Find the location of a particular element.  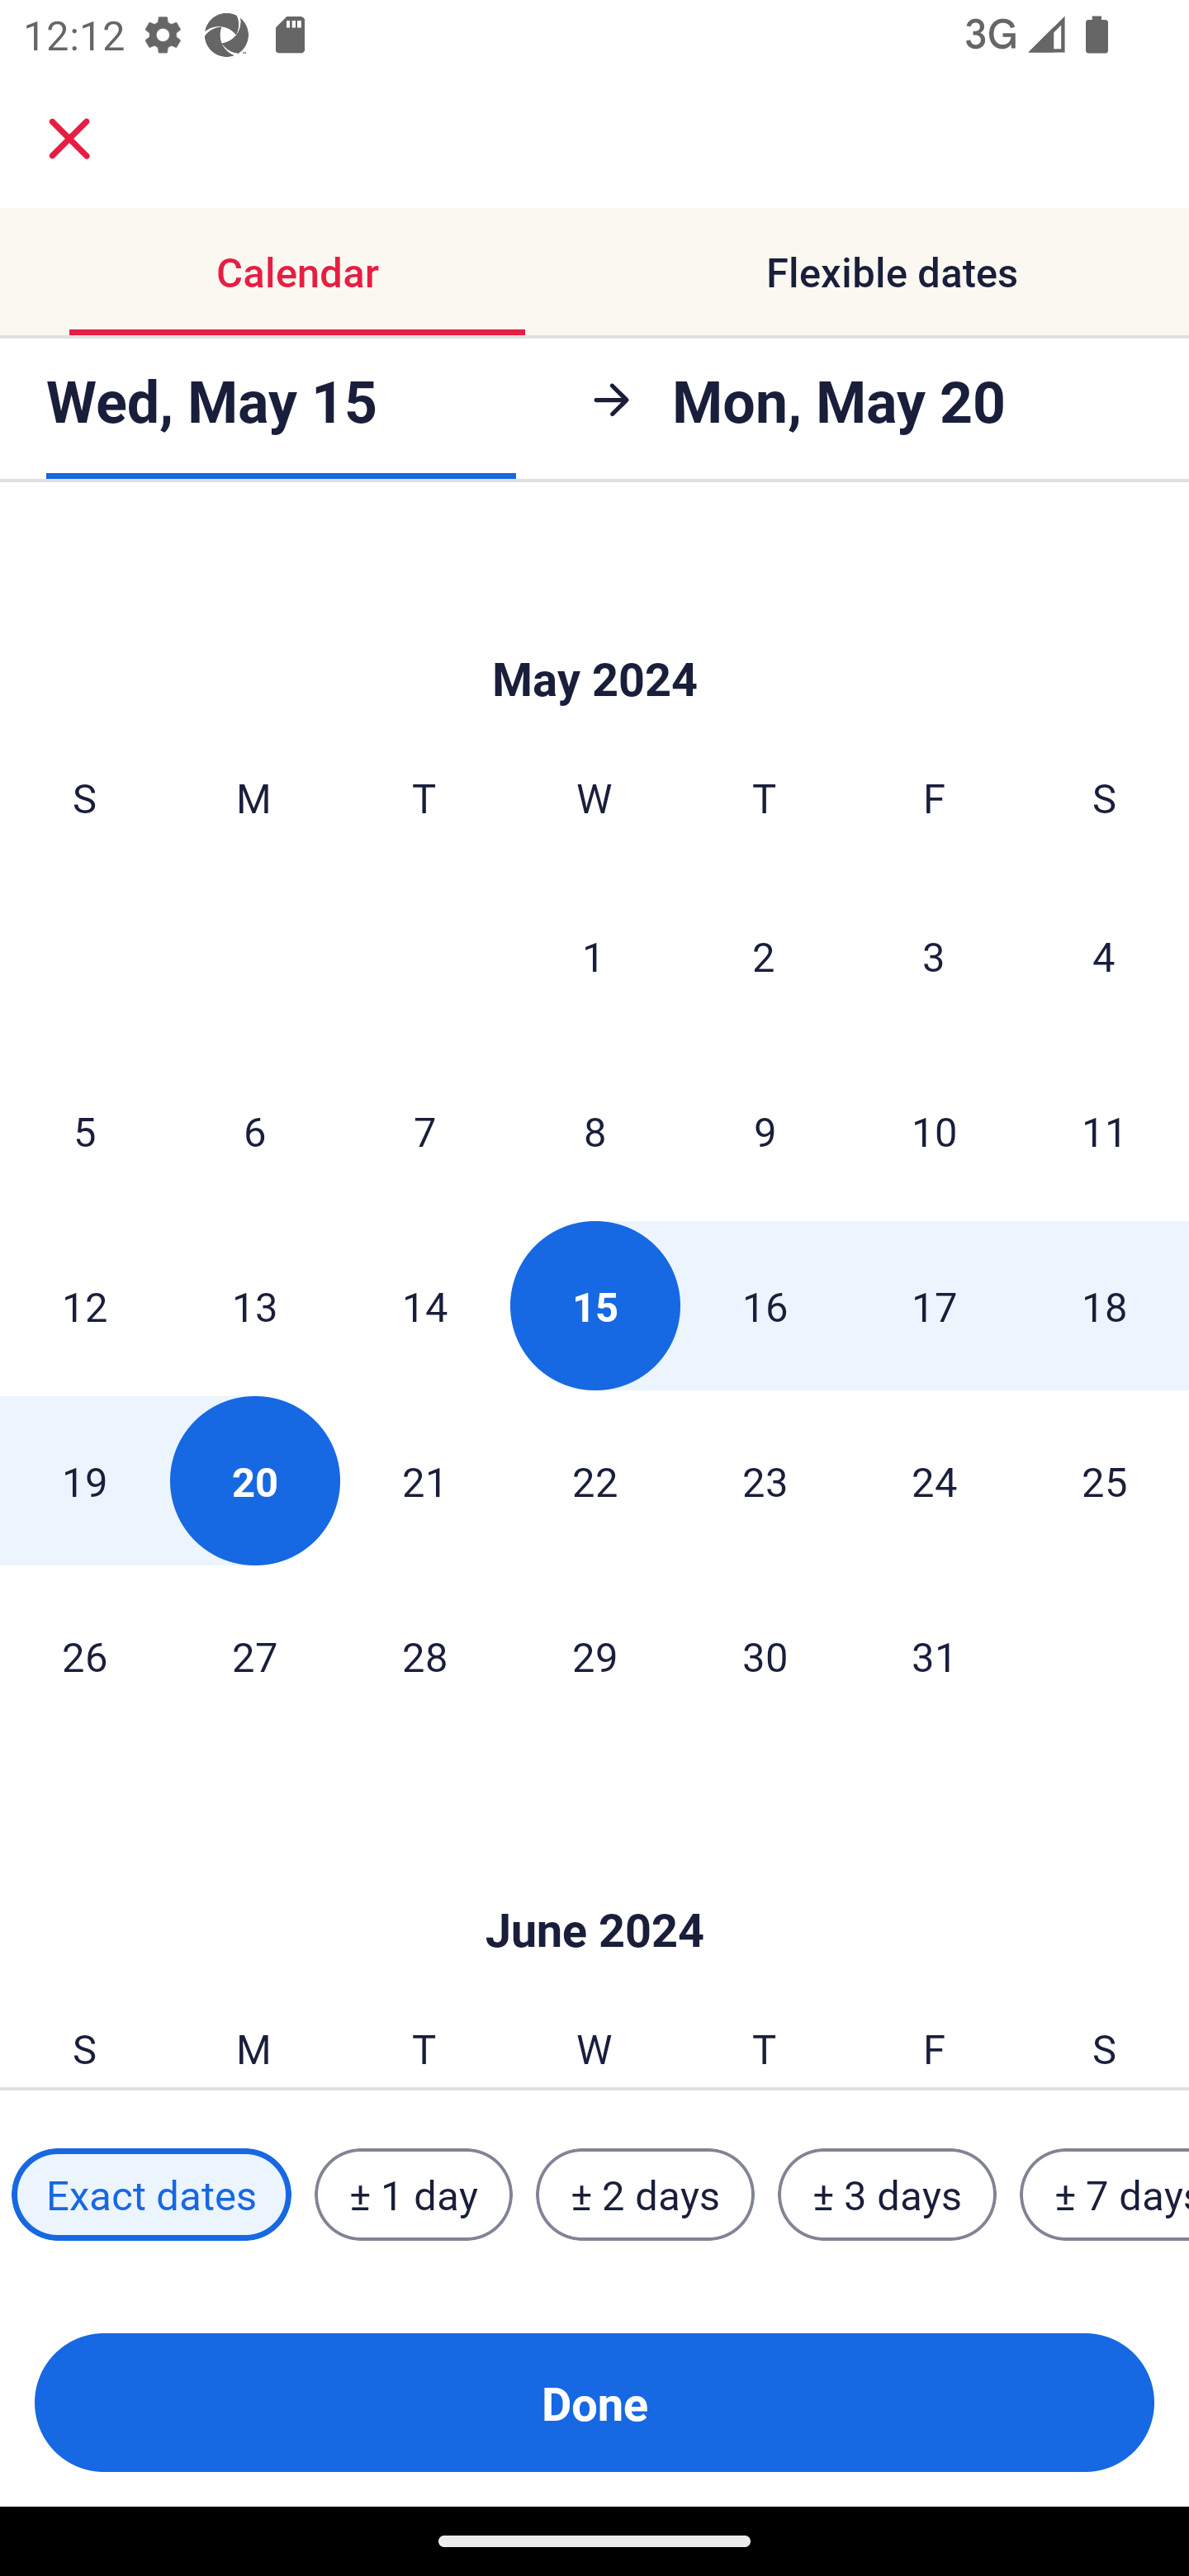

28 Tuesday, May 28, 2024 is located at coordinates (424, 1656).